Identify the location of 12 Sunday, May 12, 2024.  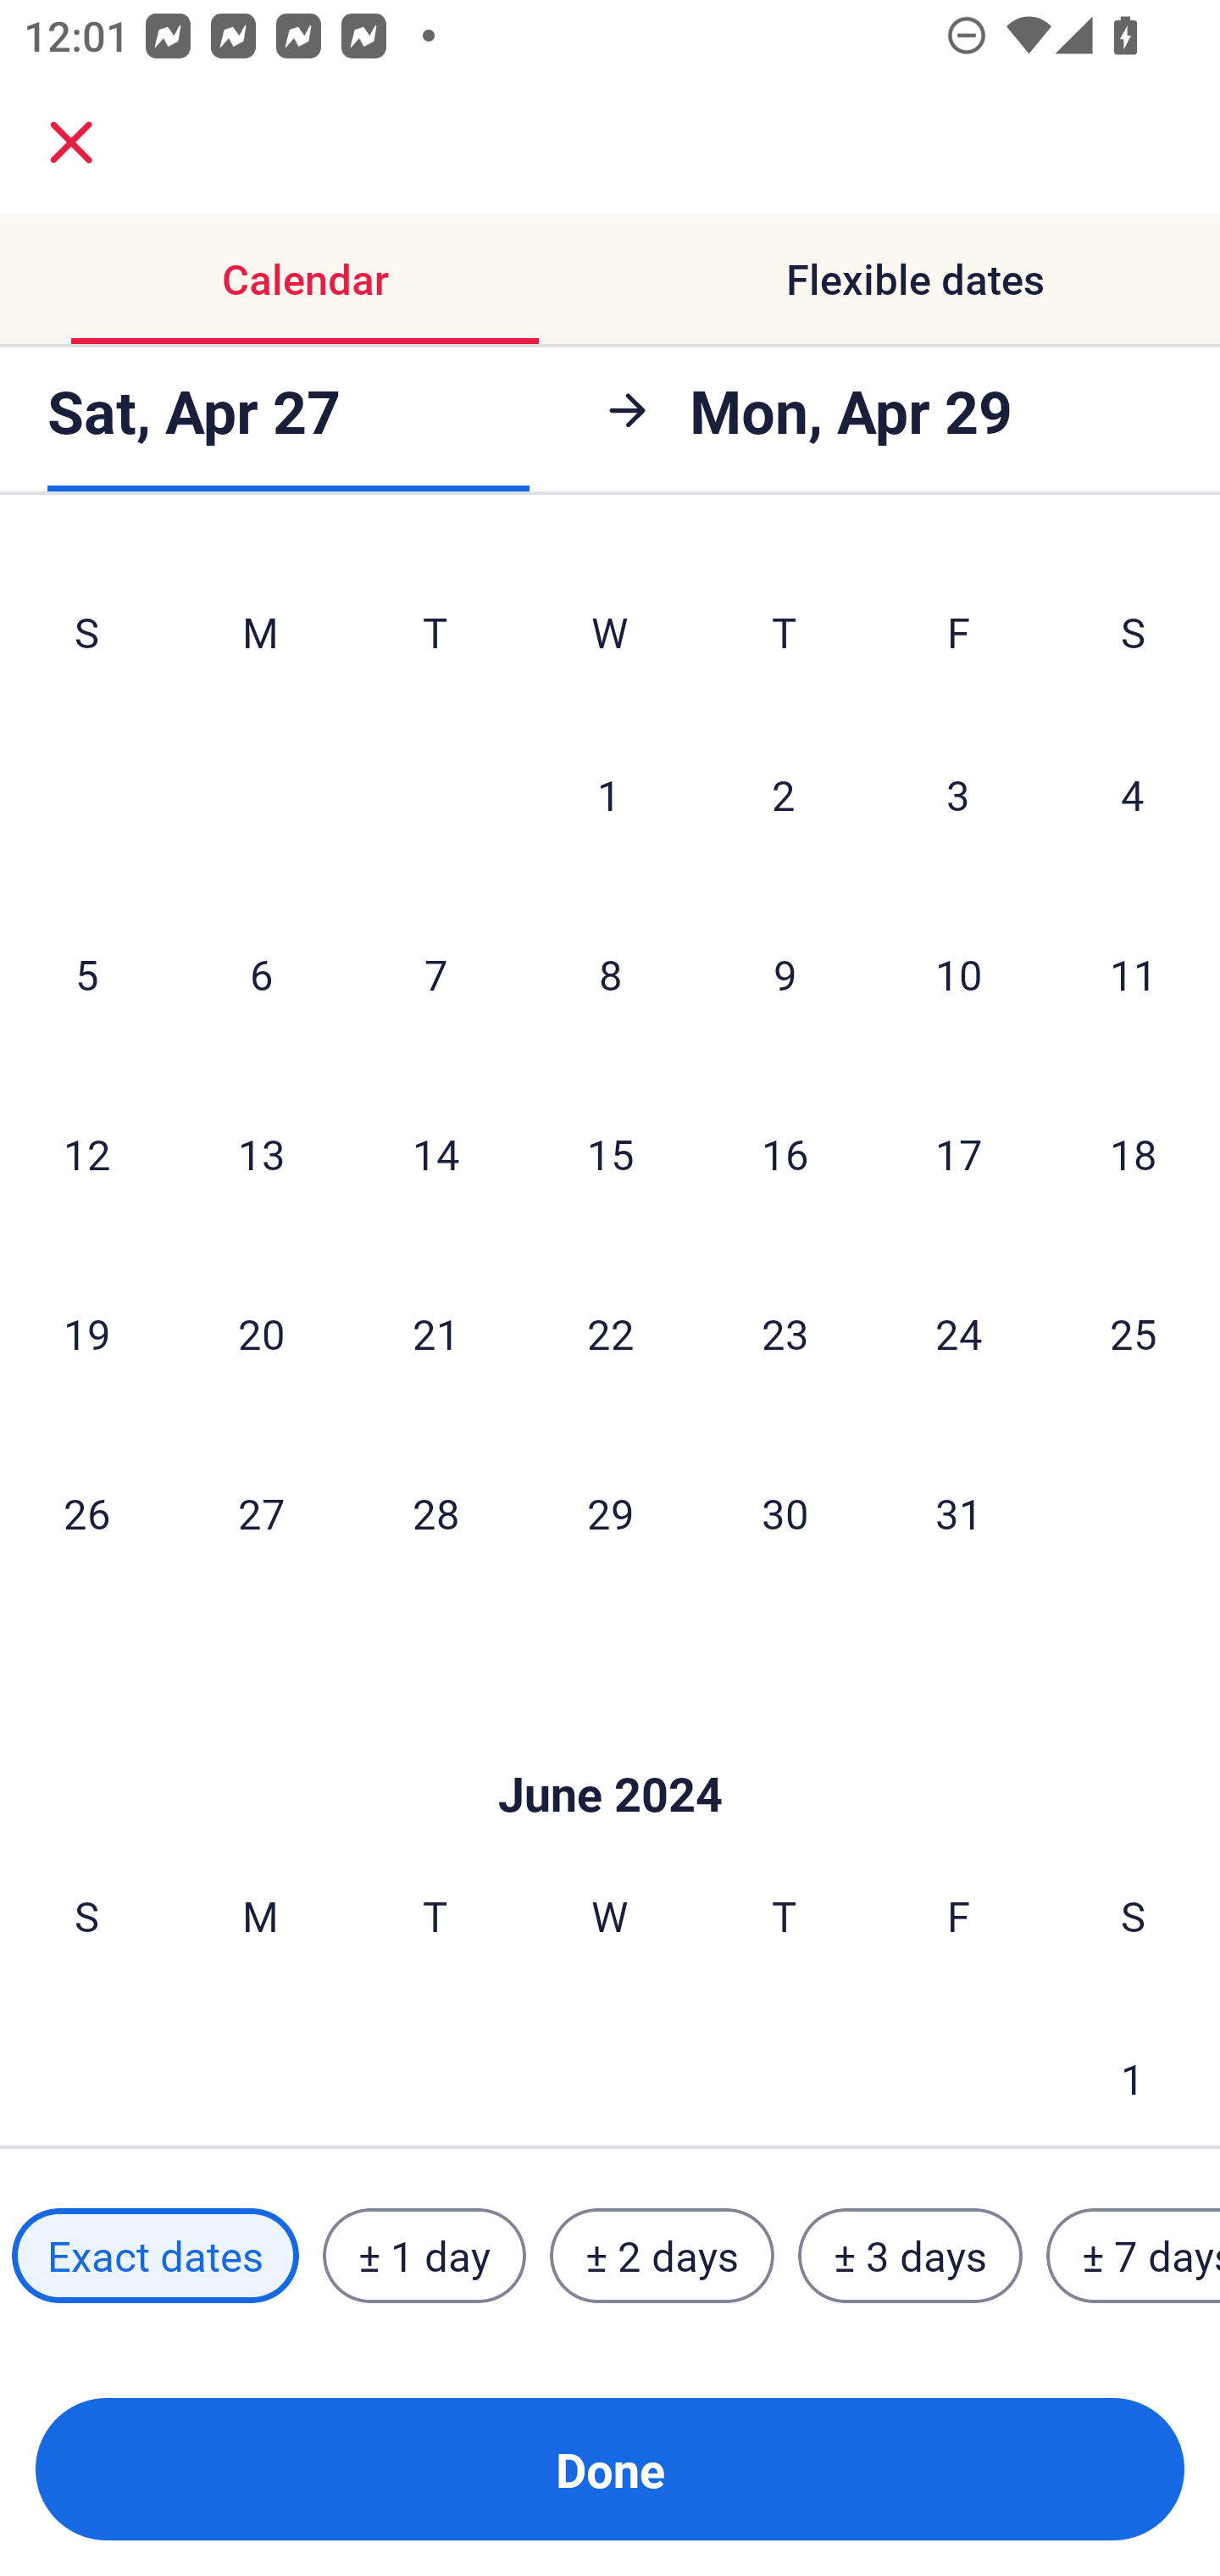
(86, 1154).